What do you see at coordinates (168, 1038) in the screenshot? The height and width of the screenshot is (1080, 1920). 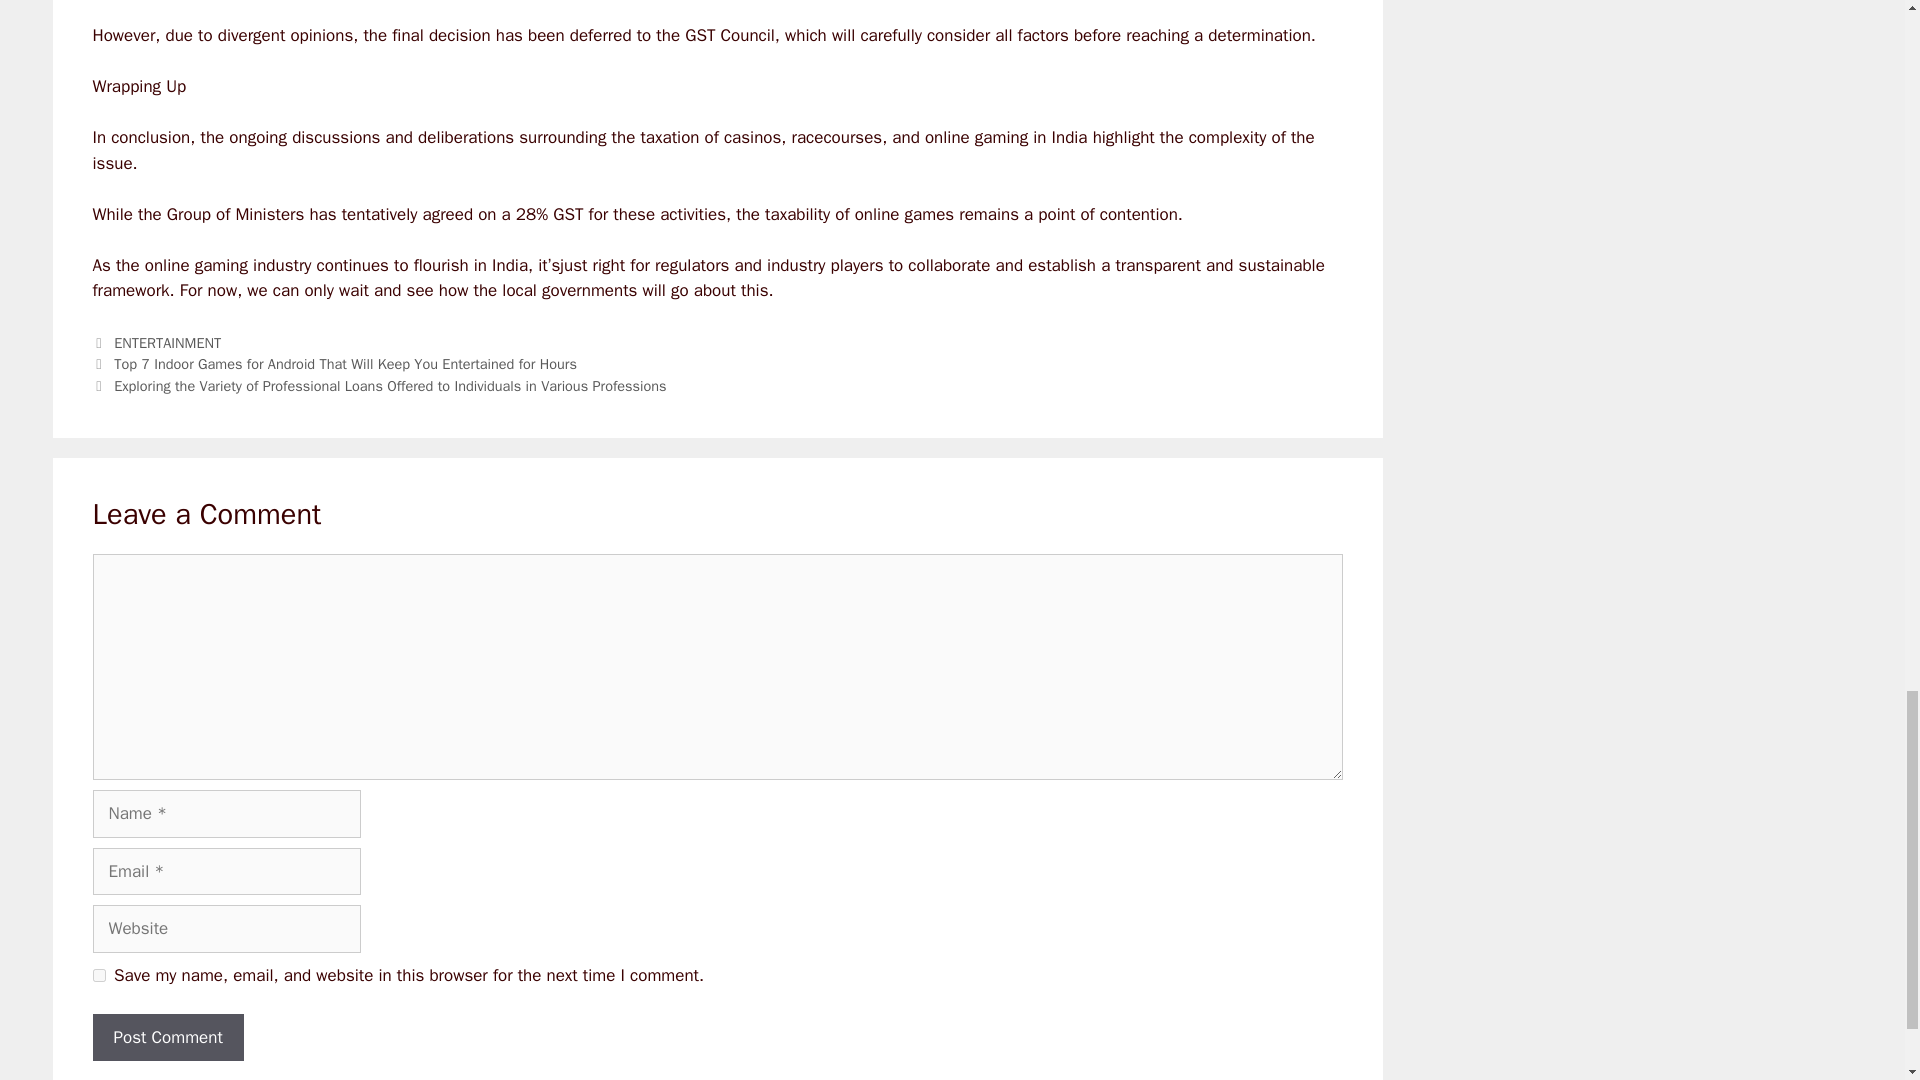 I see `Post Comment` at bounding box center [168, 1038].